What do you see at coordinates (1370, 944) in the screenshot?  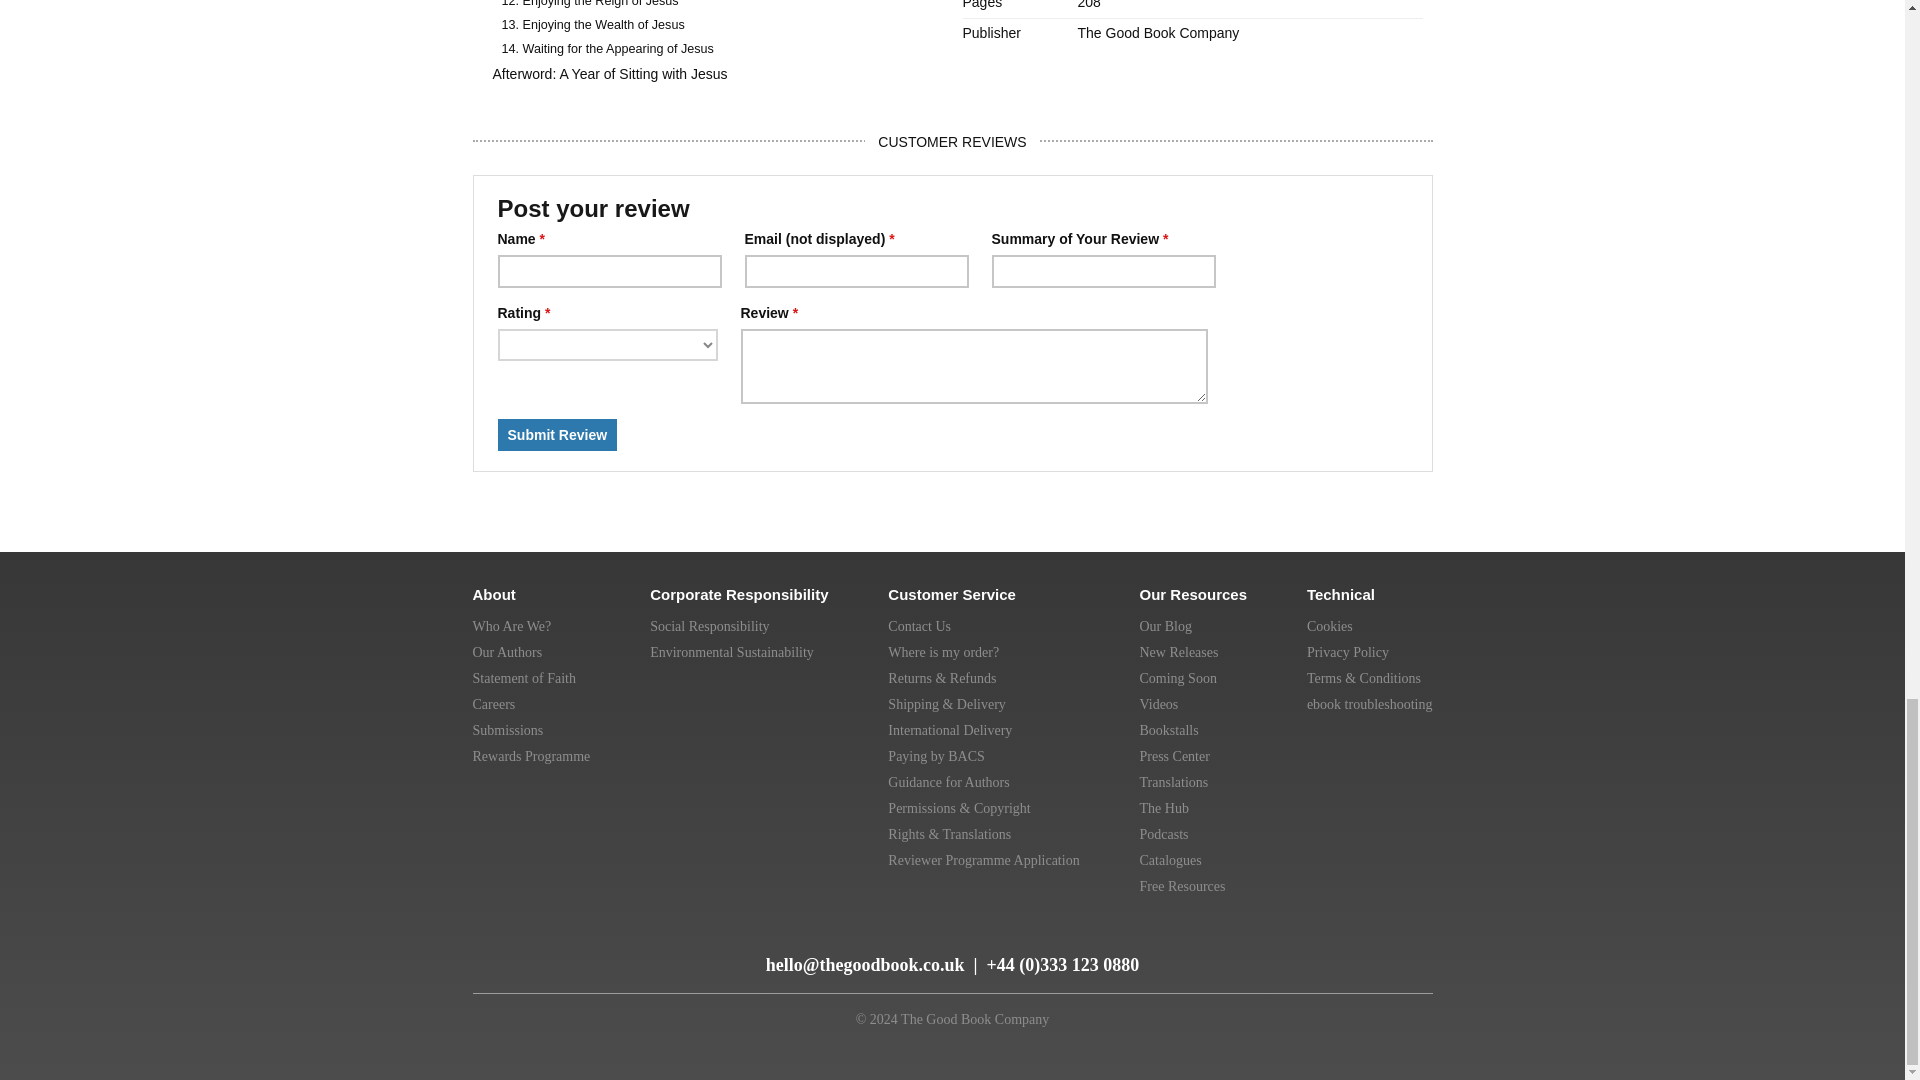 I see `Go to New Zealand Website` at bounding box center [1370, 944].